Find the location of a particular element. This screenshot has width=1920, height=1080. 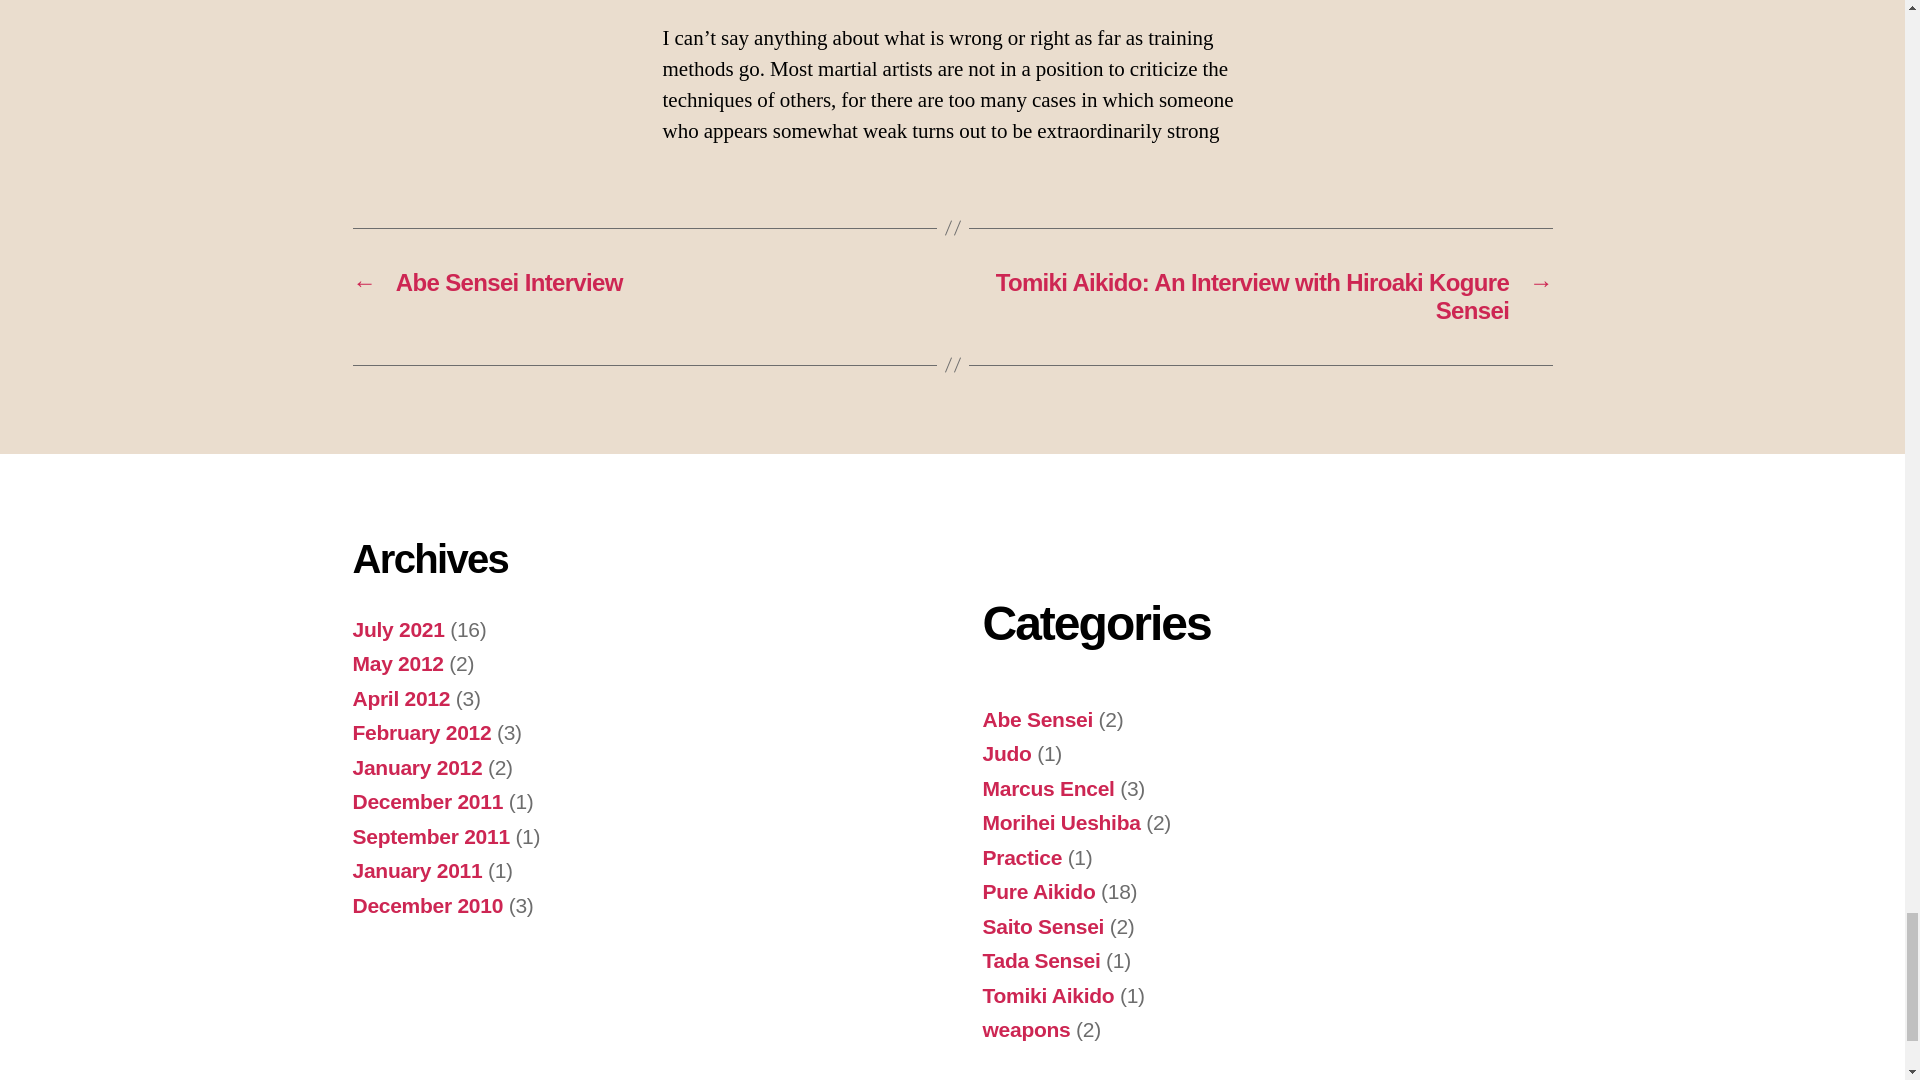

January 2012 is located at coordinates (416, 767).